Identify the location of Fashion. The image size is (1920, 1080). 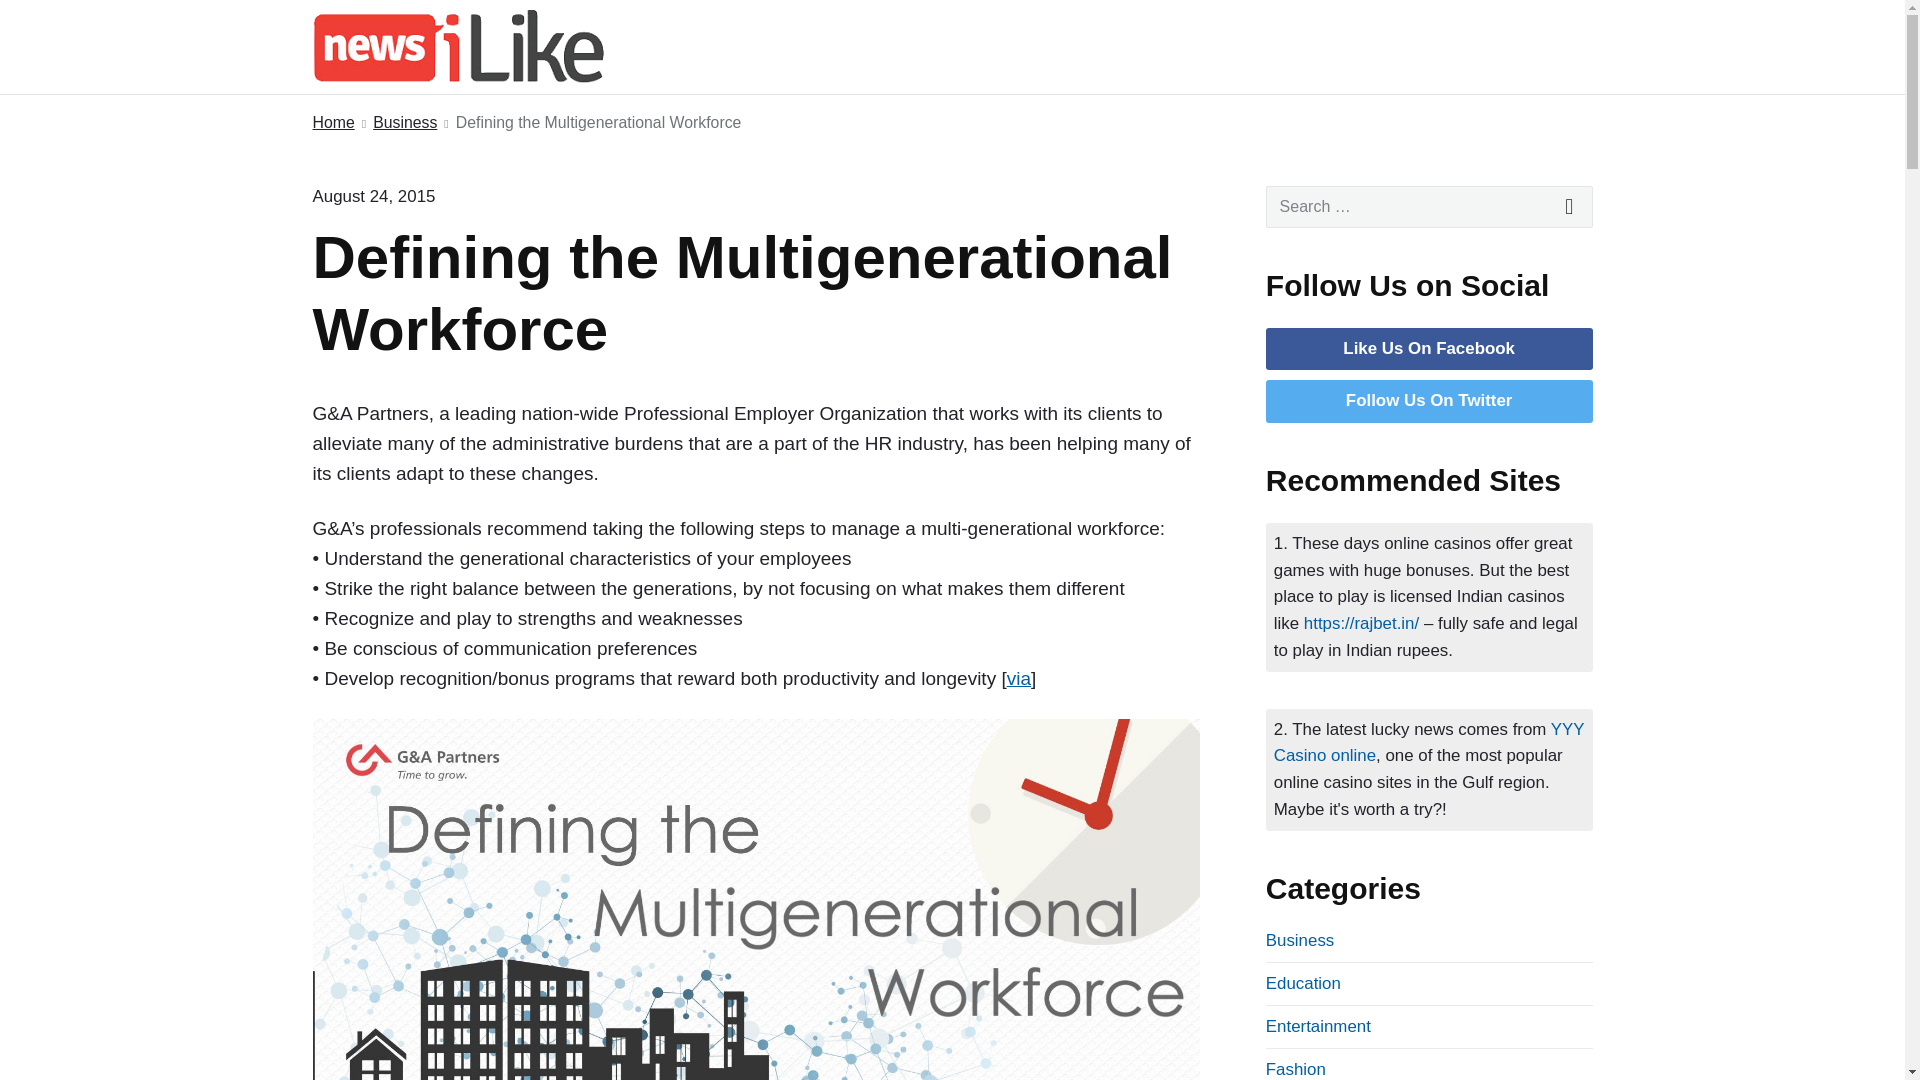
(1296, 1068).